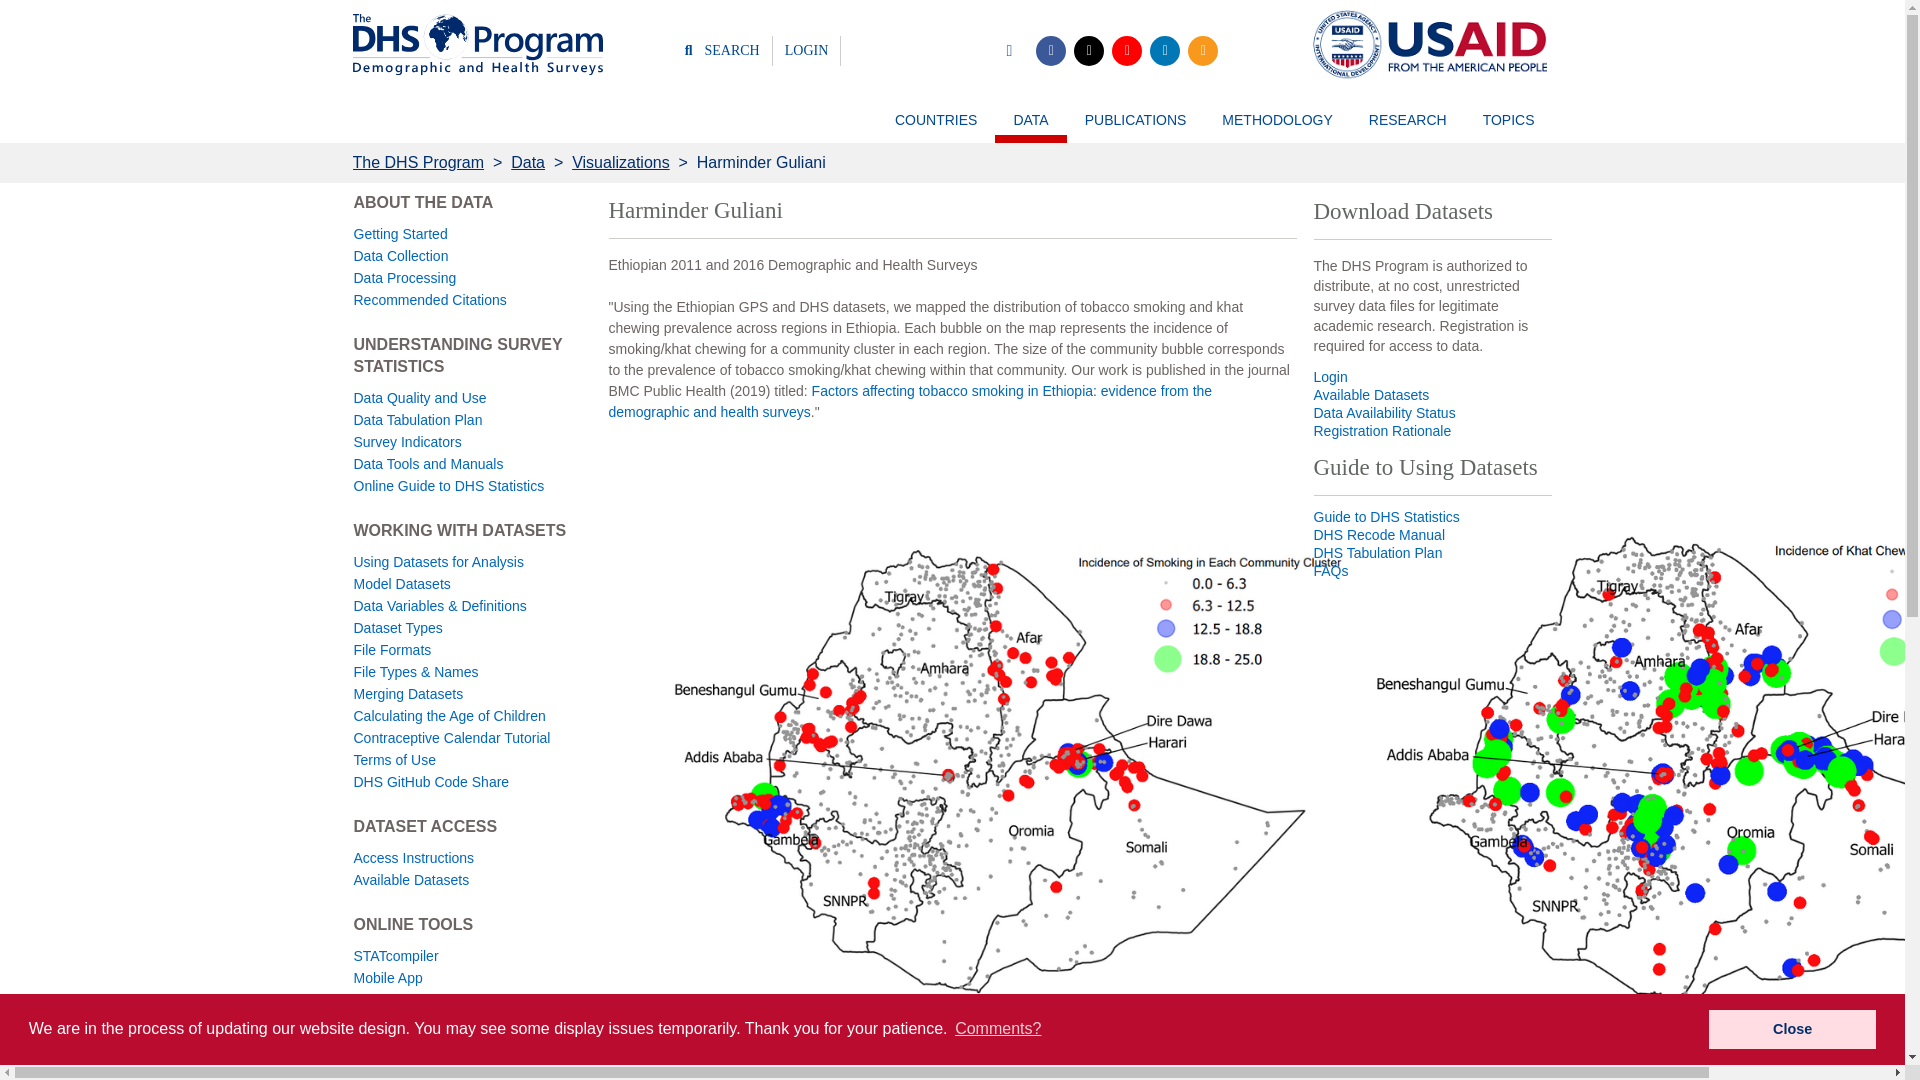  I want to click on The DHS Program, so click(476, 44).